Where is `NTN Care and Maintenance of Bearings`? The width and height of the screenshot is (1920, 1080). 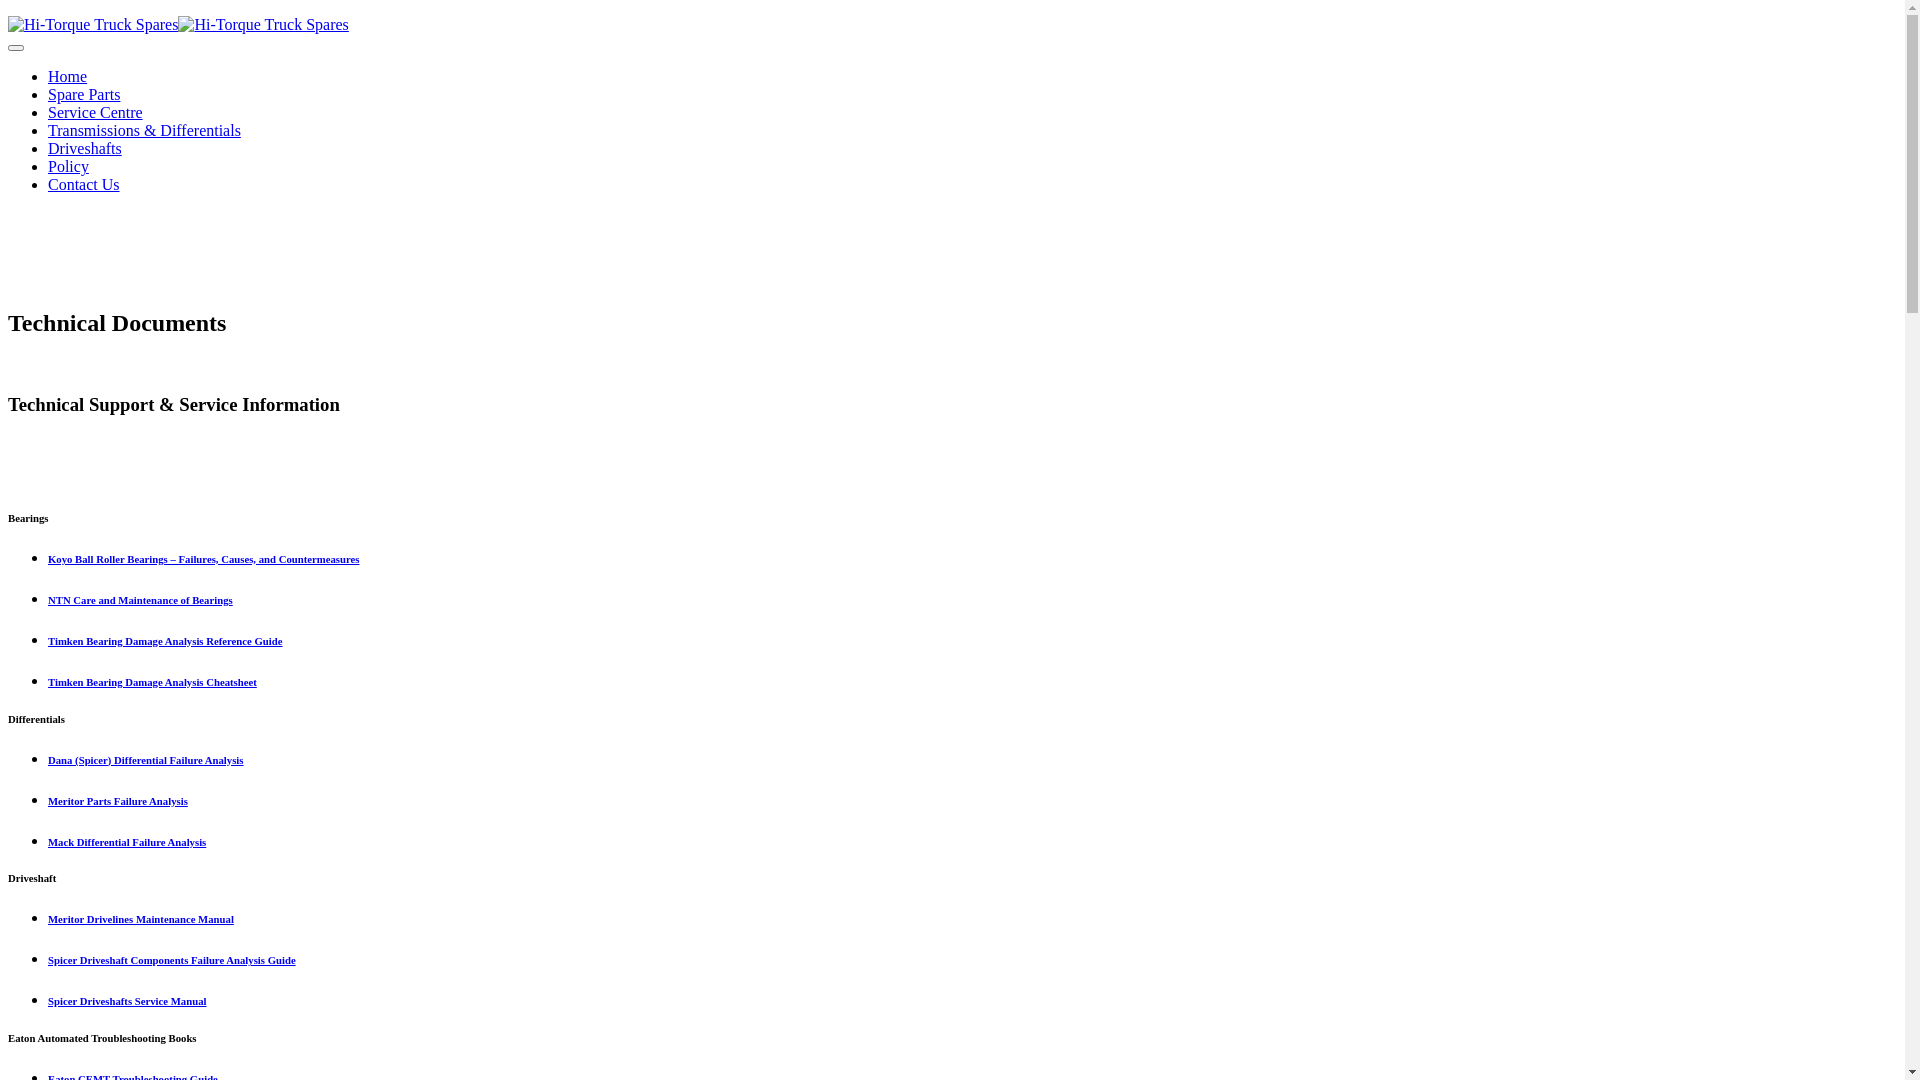 NTN Care and Maintenance of Bearings is located at coordinates (140, 600).